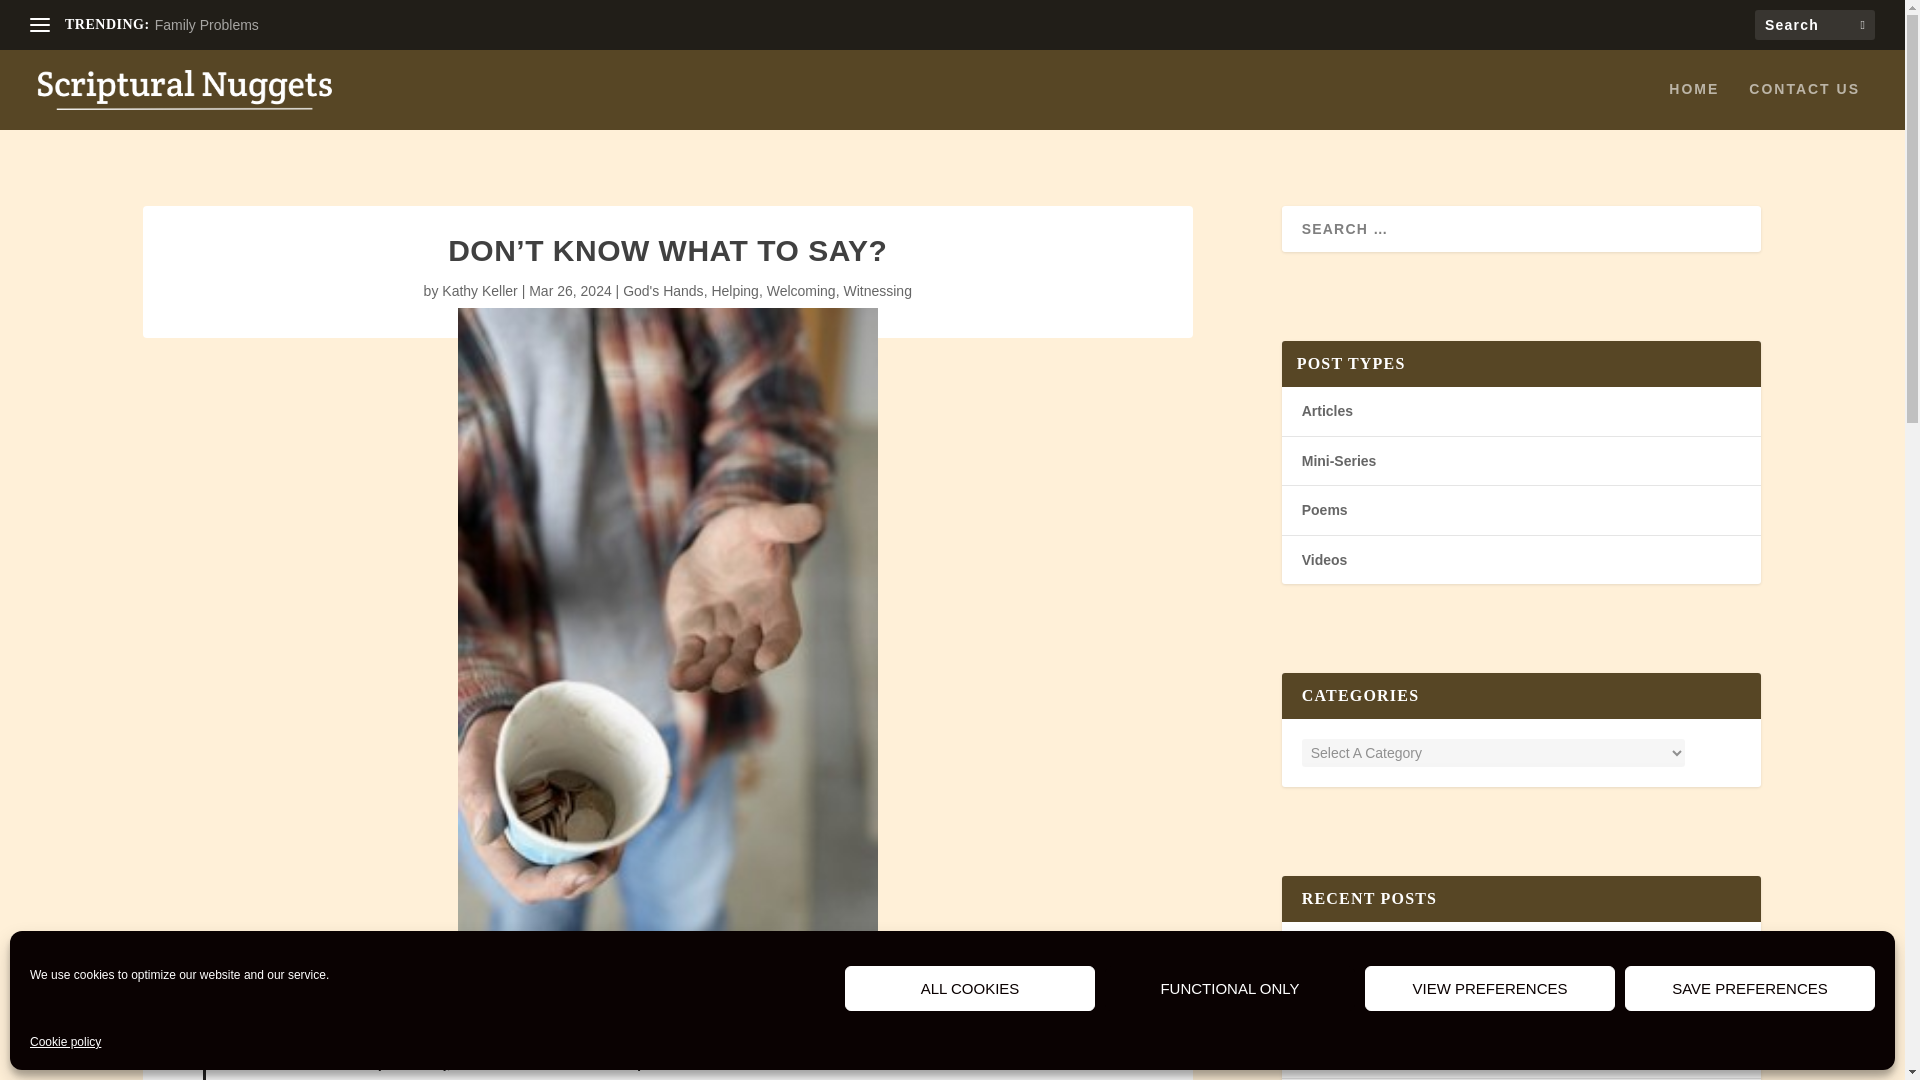 This screenshot has height=1080, width=1920. I want to click on Posts by Kathy Keller, so click(478, 290).